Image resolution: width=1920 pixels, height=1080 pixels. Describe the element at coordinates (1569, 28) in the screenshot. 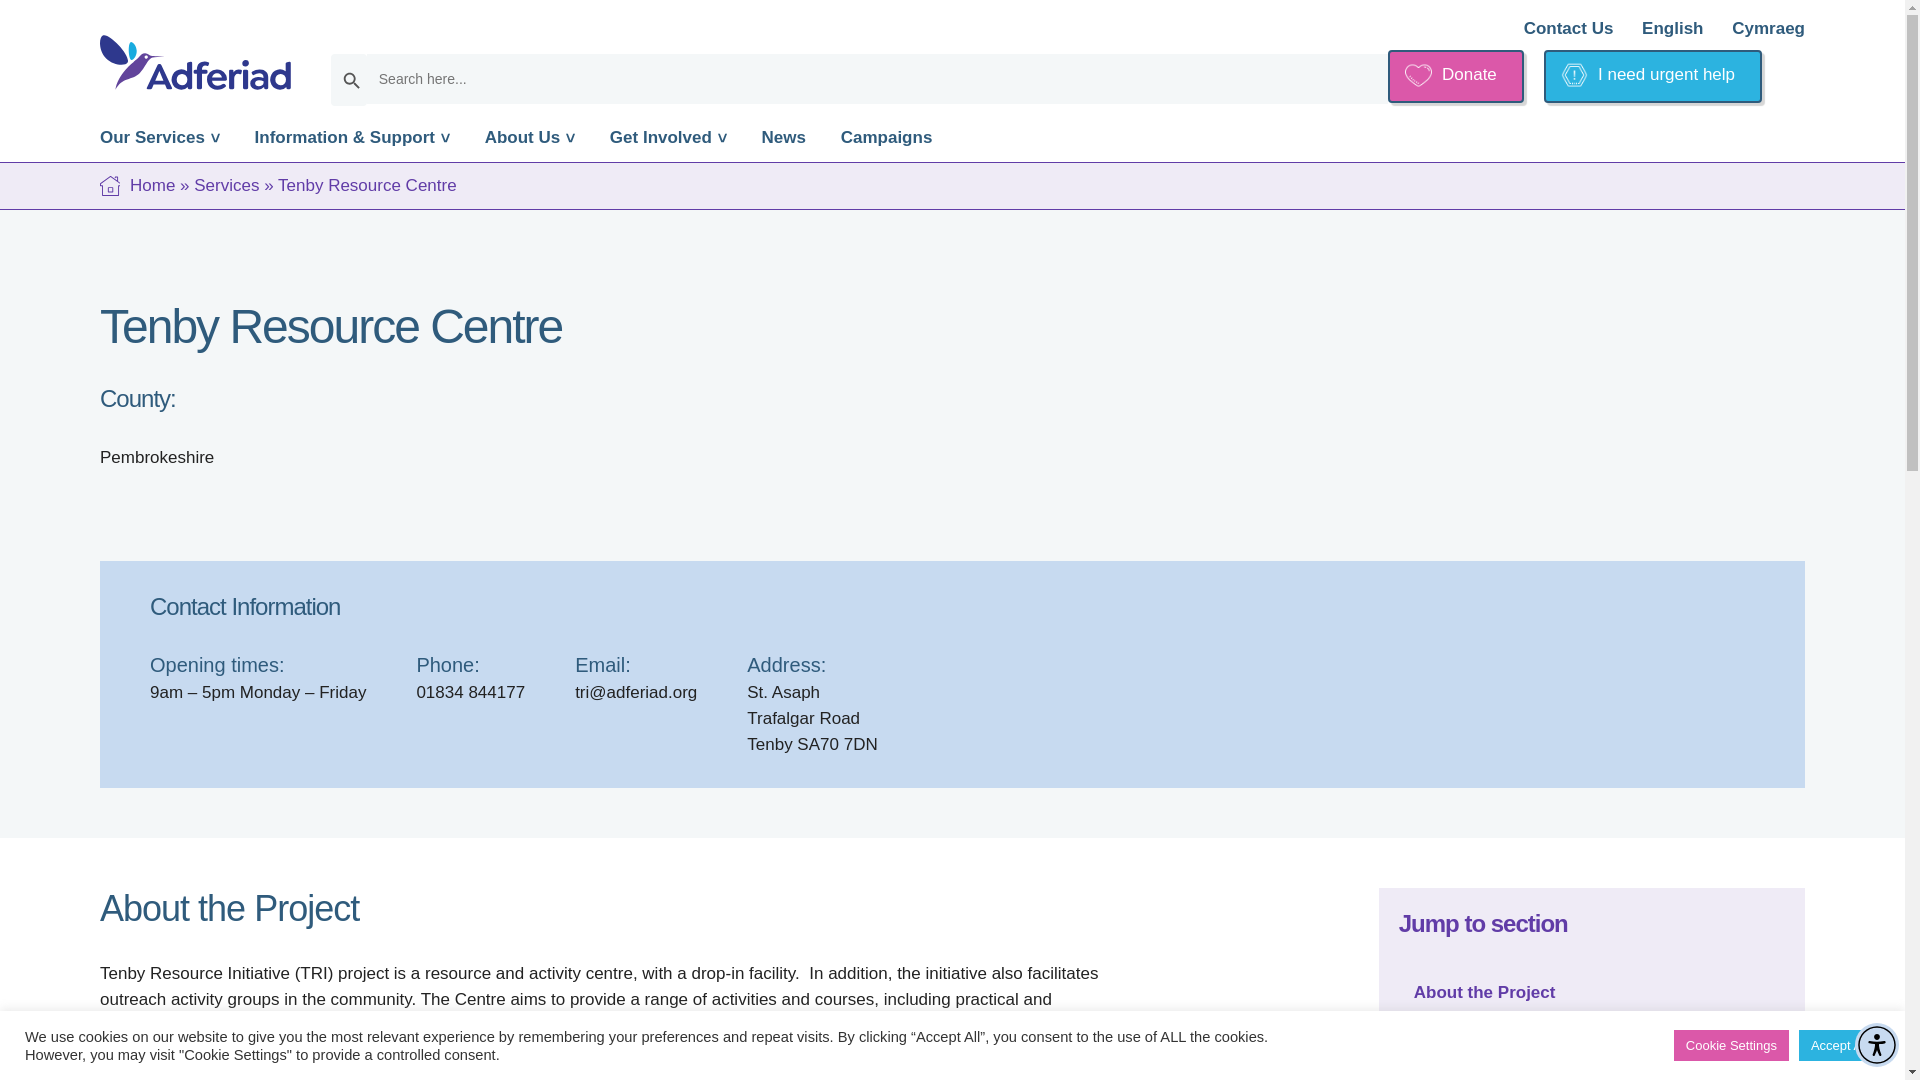

I see `Contact Us` at that location.